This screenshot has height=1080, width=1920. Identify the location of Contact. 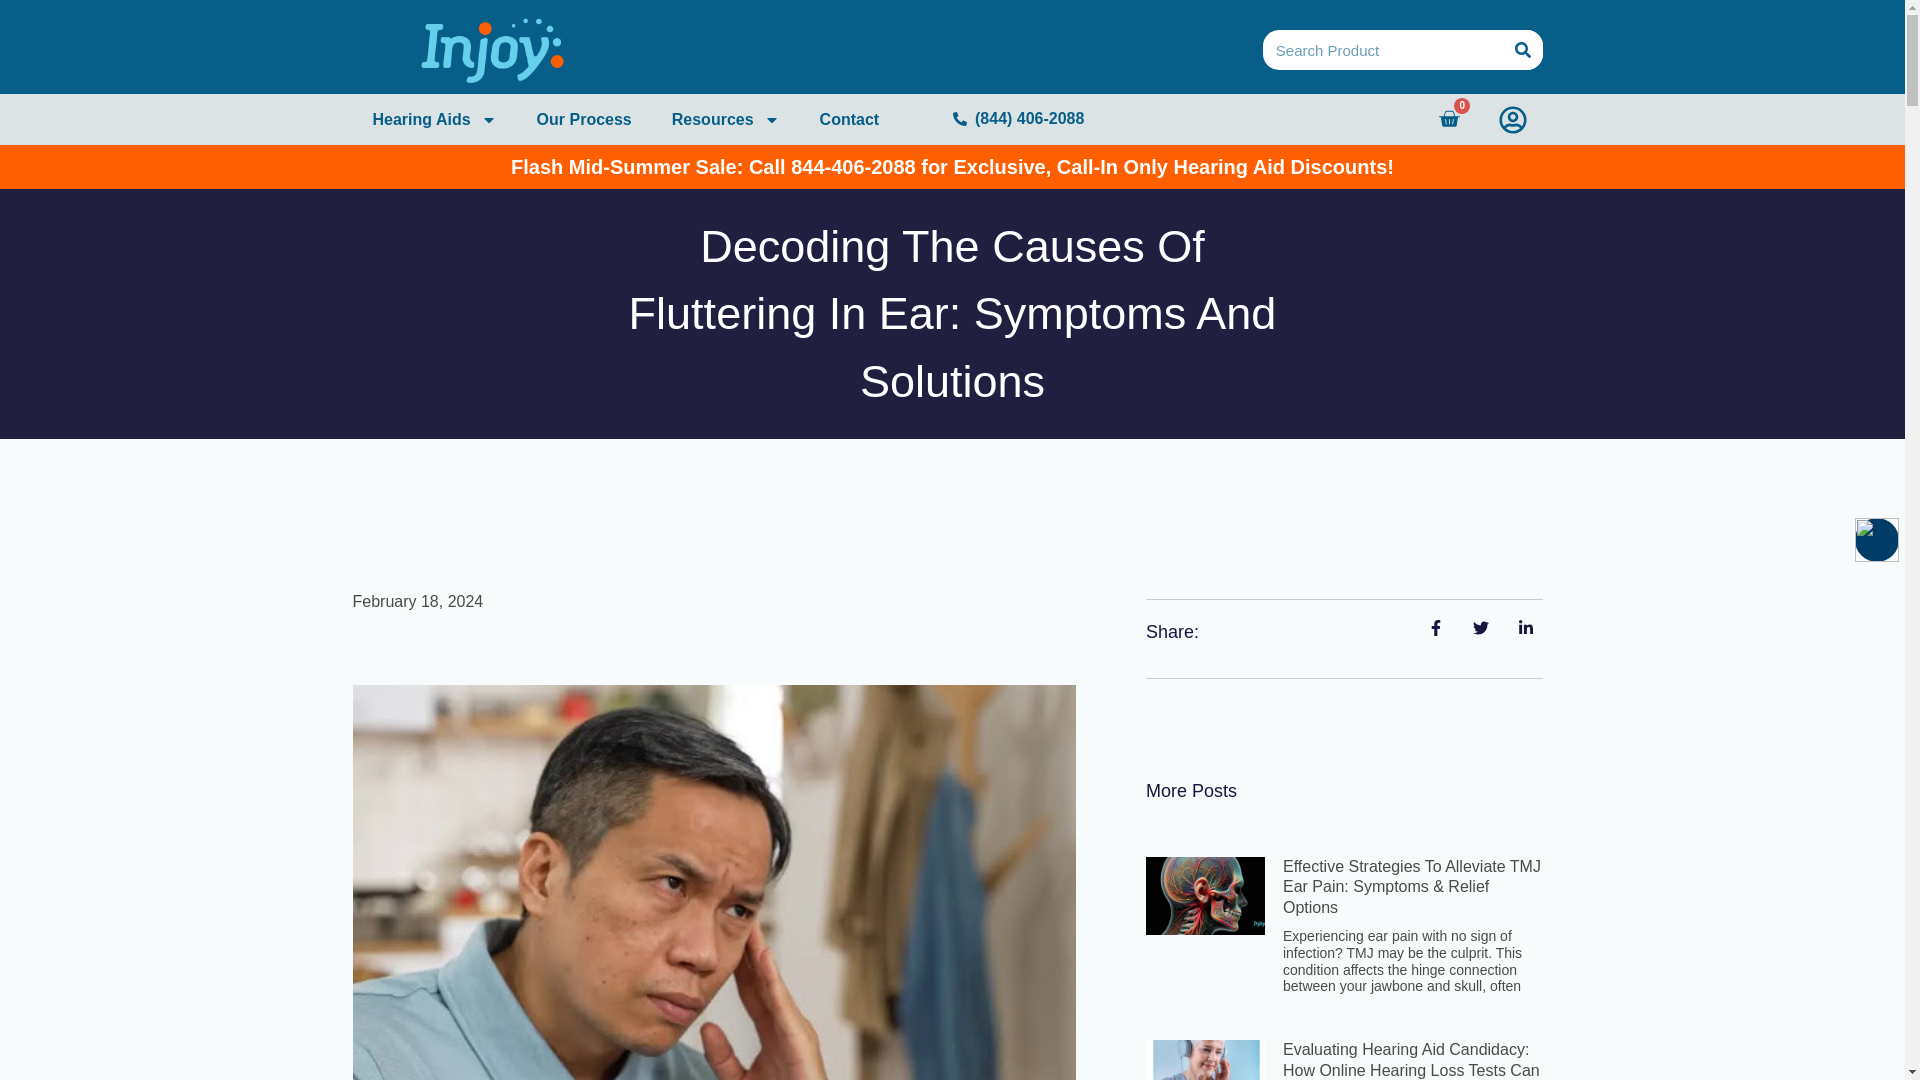
(850, 118).